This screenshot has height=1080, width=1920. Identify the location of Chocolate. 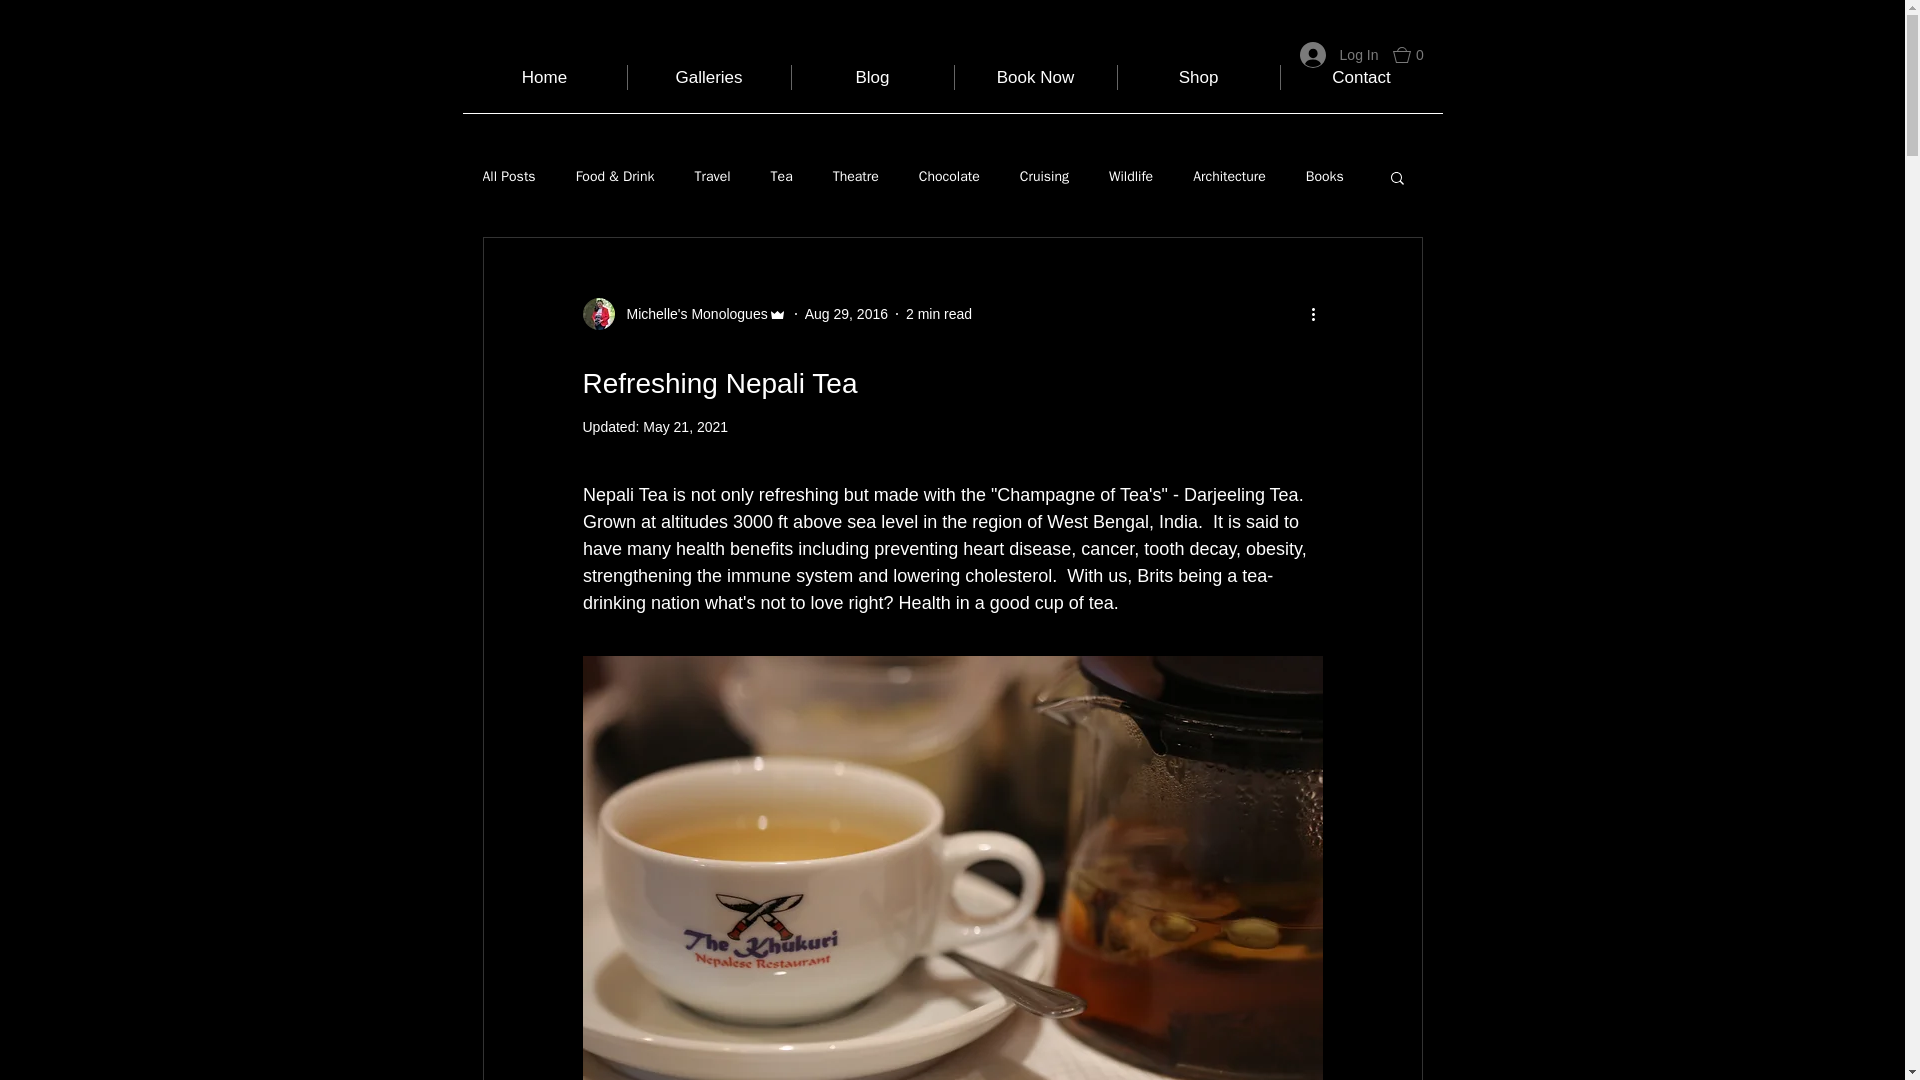
(949, 176).